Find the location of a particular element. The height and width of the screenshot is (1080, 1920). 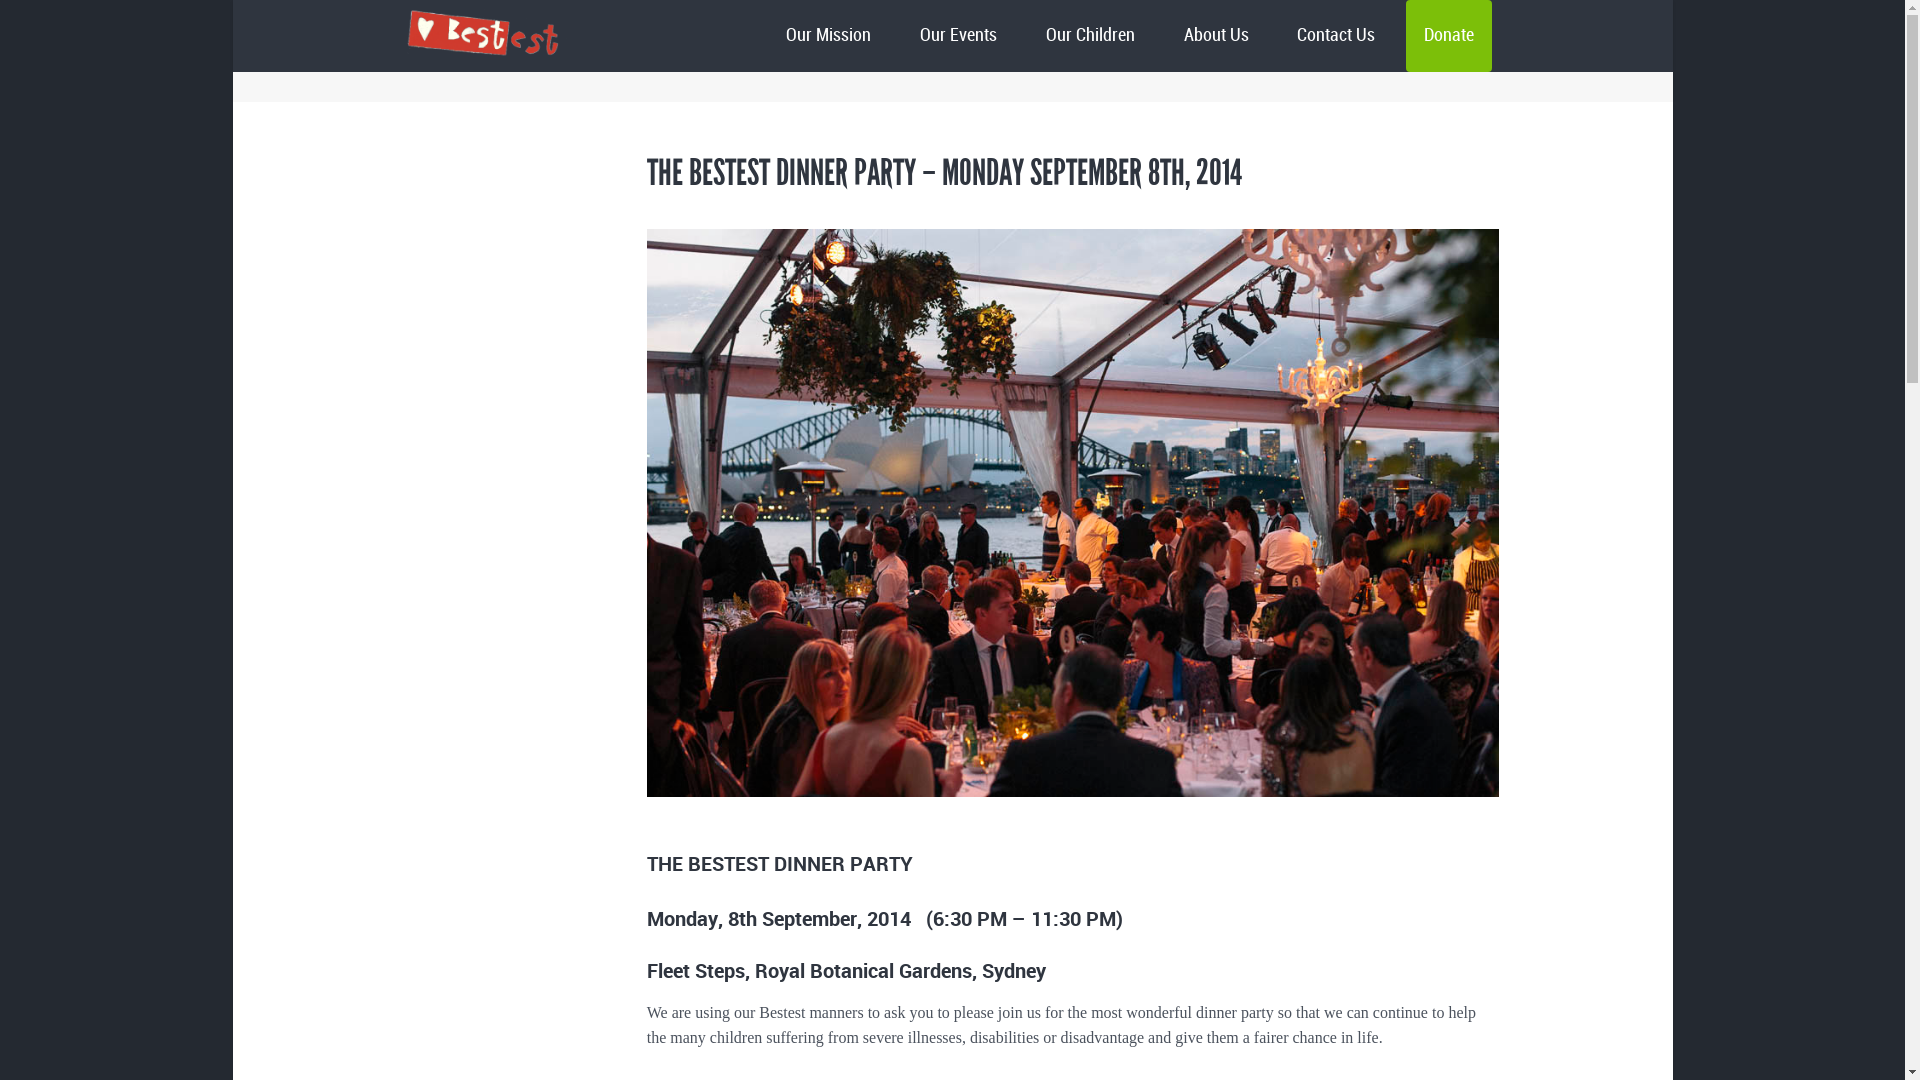

Donate is located at coordinates (1449, 36).